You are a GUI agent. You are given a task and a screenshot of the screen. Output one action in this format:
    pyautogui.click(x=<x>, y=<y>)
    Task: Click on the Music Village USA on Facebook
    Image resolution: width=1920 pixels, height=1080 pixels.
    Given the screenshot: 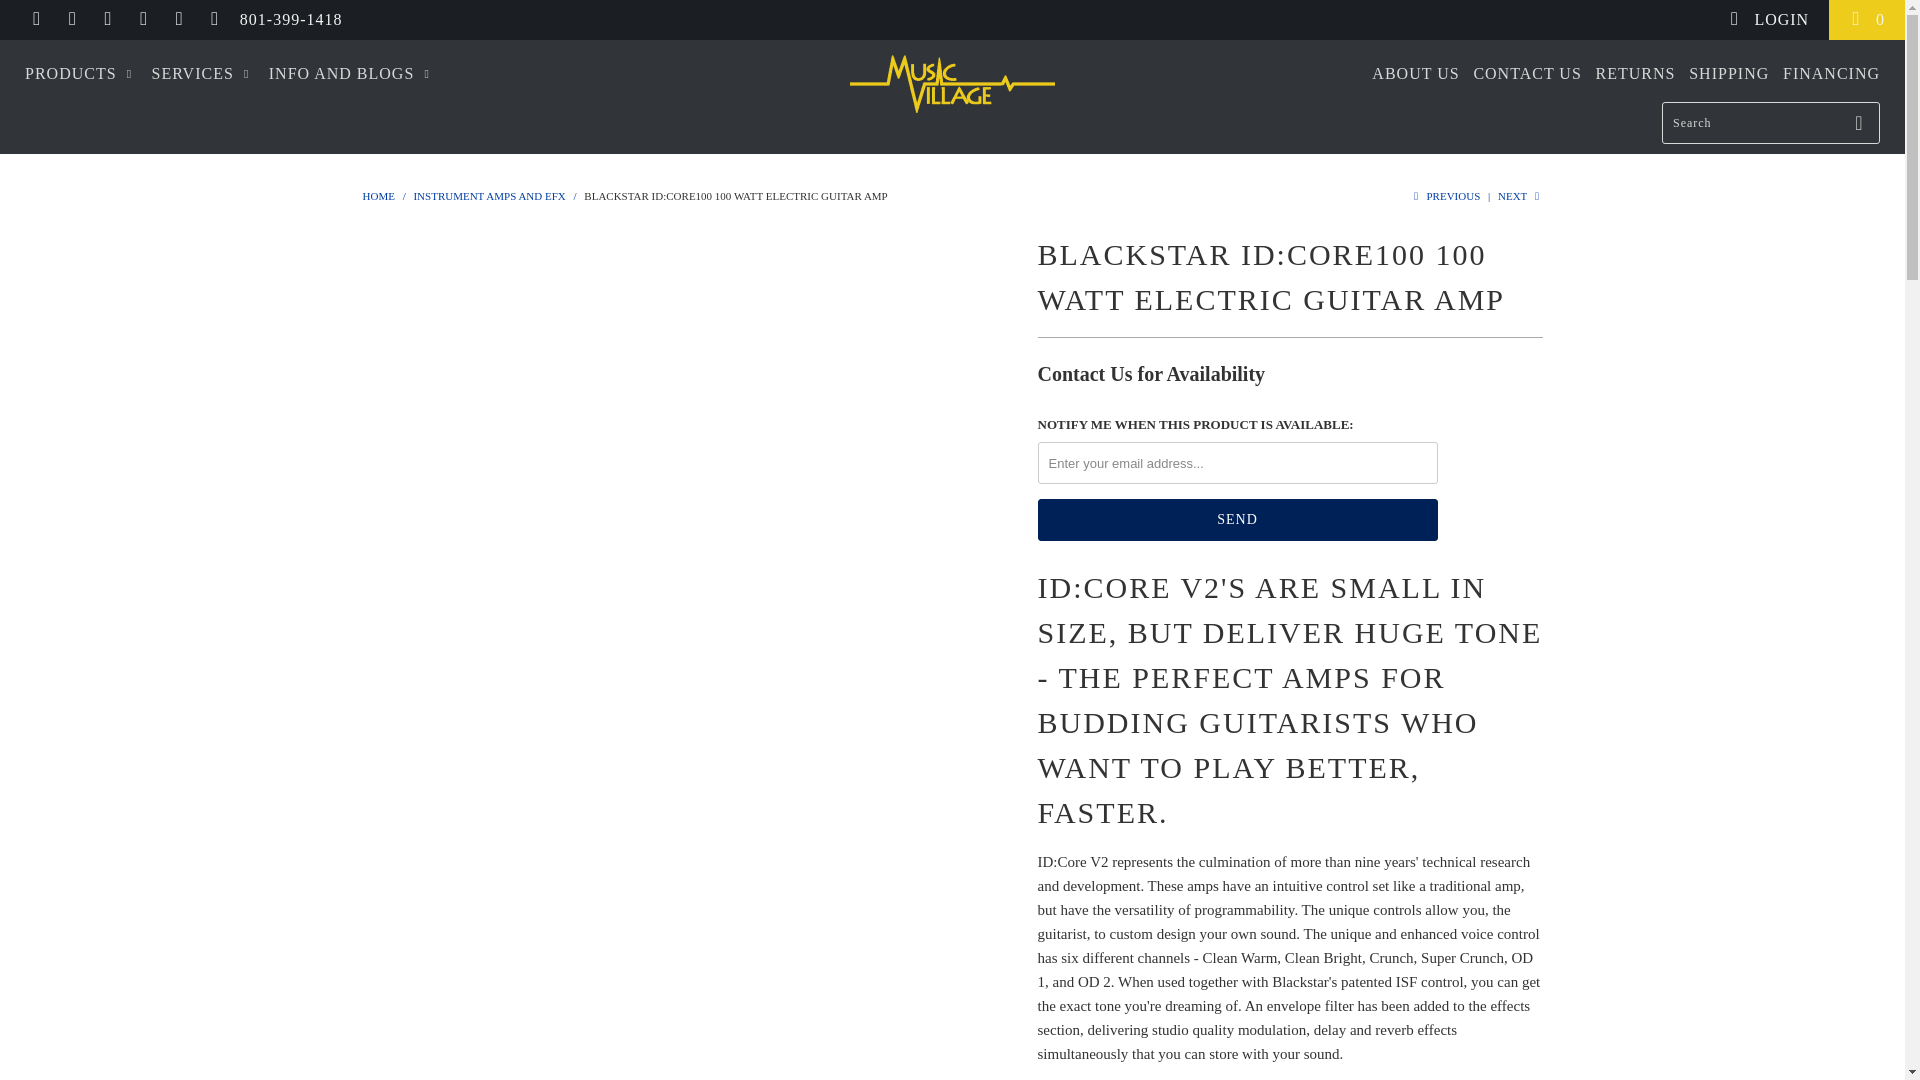 What is the action you would take?
    pyautogui.click(x=72, y=19)
    